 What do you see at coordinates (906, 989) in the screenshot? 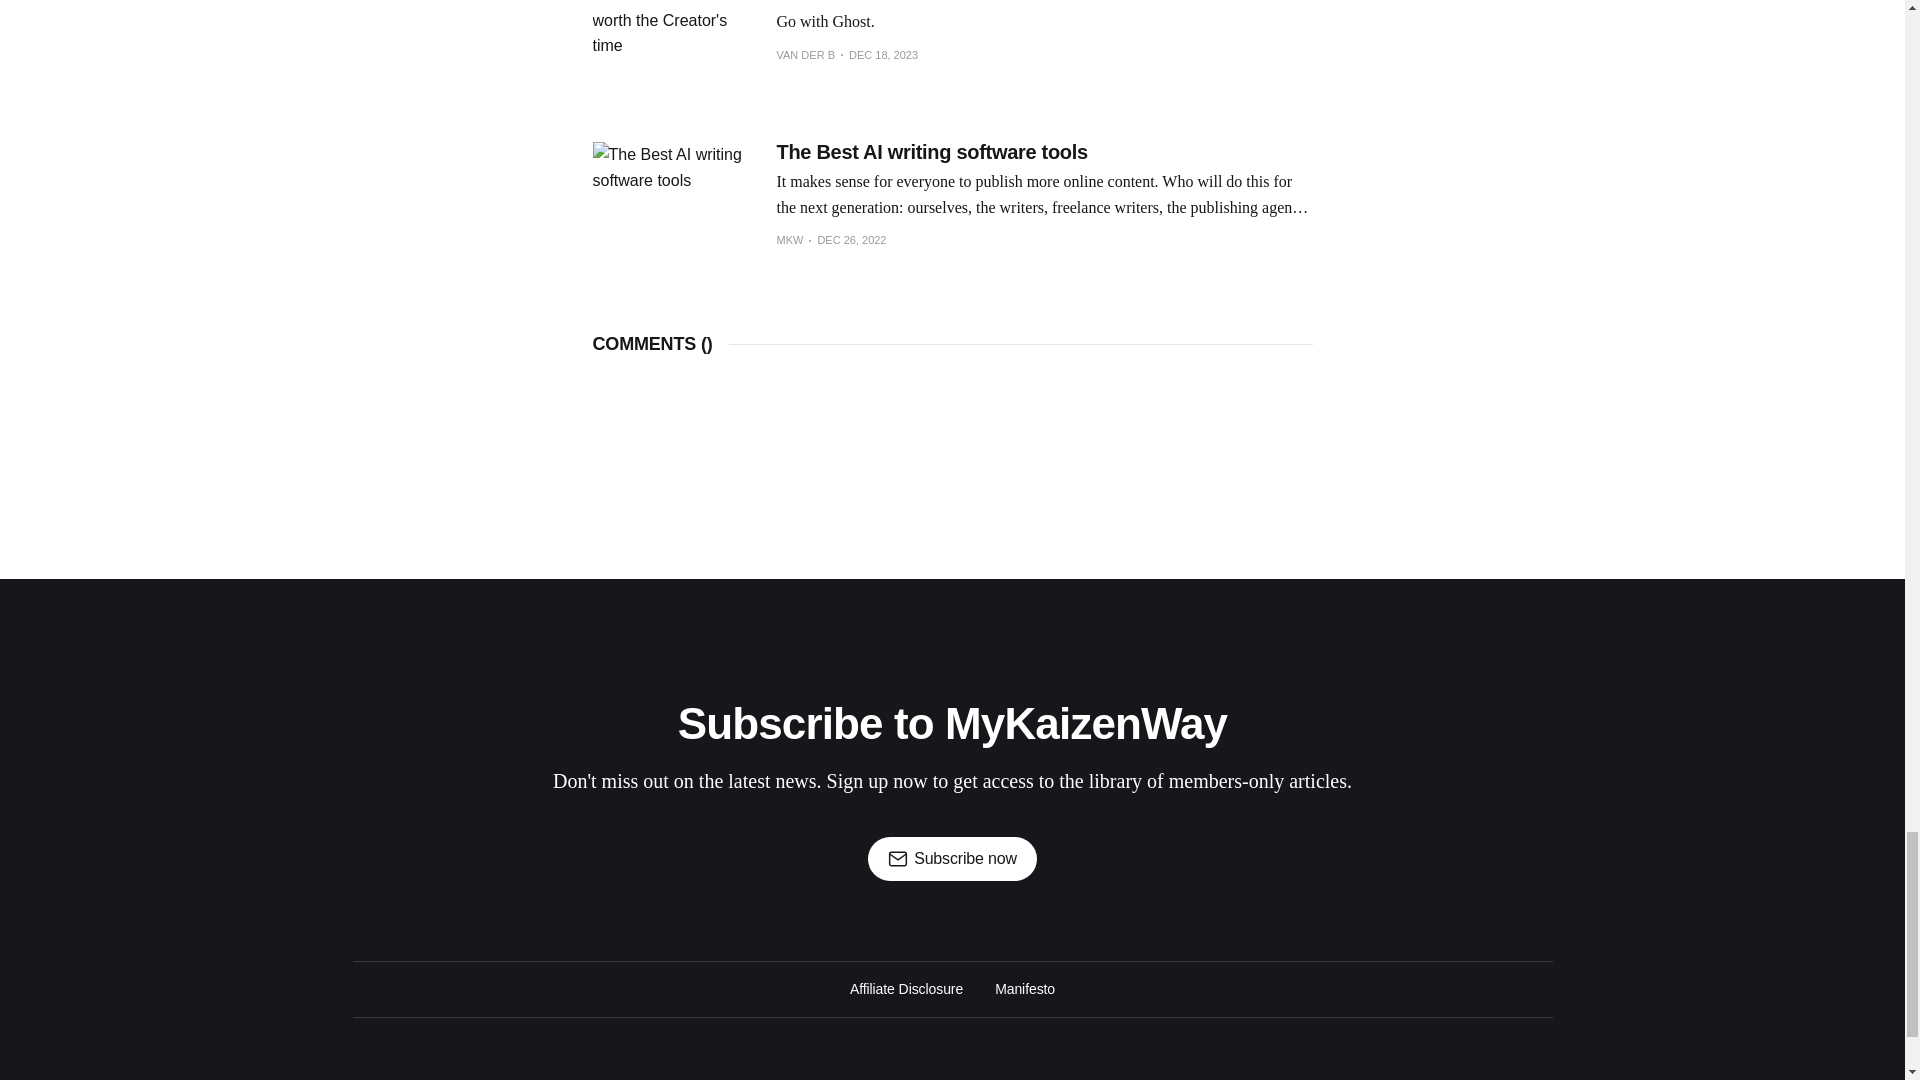
I see `Affiliate Disclosure` at bounding box center [906, 989].